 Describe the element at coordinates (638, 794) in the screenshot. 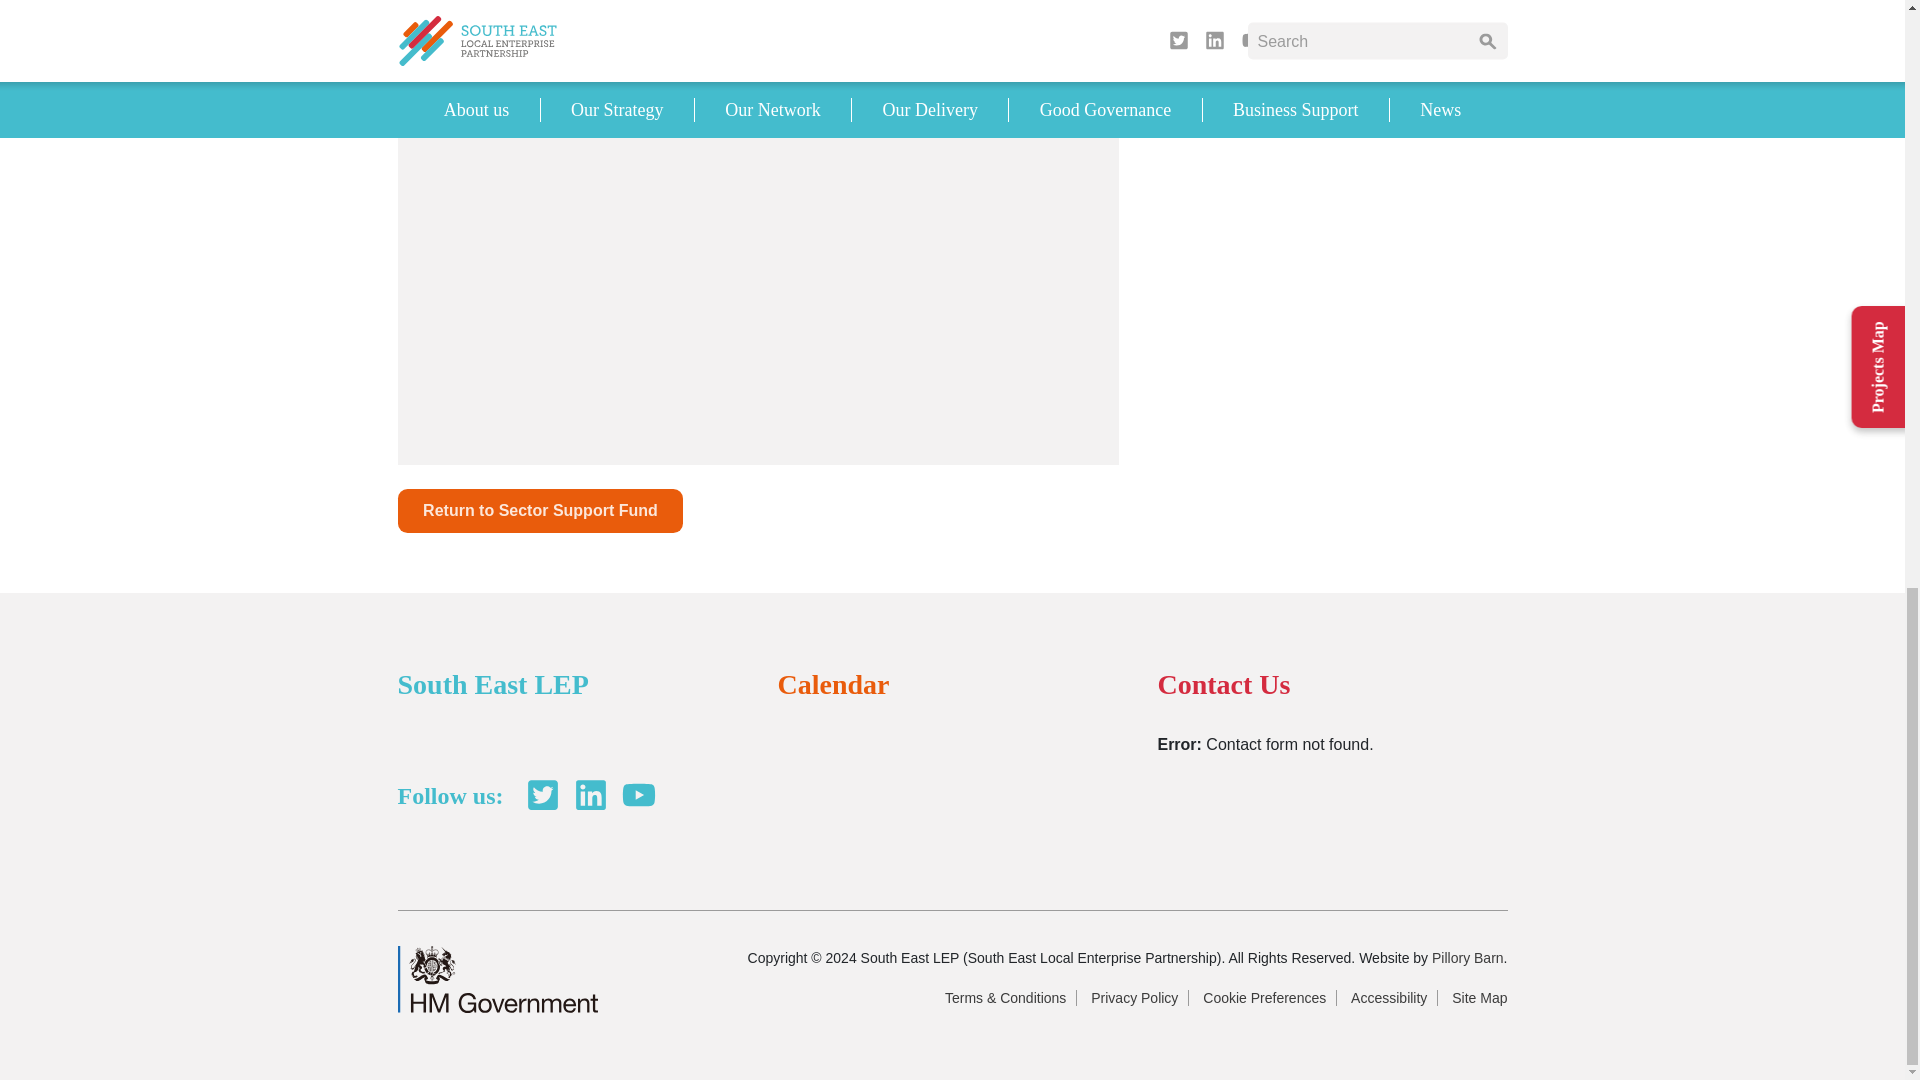

I see `Social media link to youtube` at that location.